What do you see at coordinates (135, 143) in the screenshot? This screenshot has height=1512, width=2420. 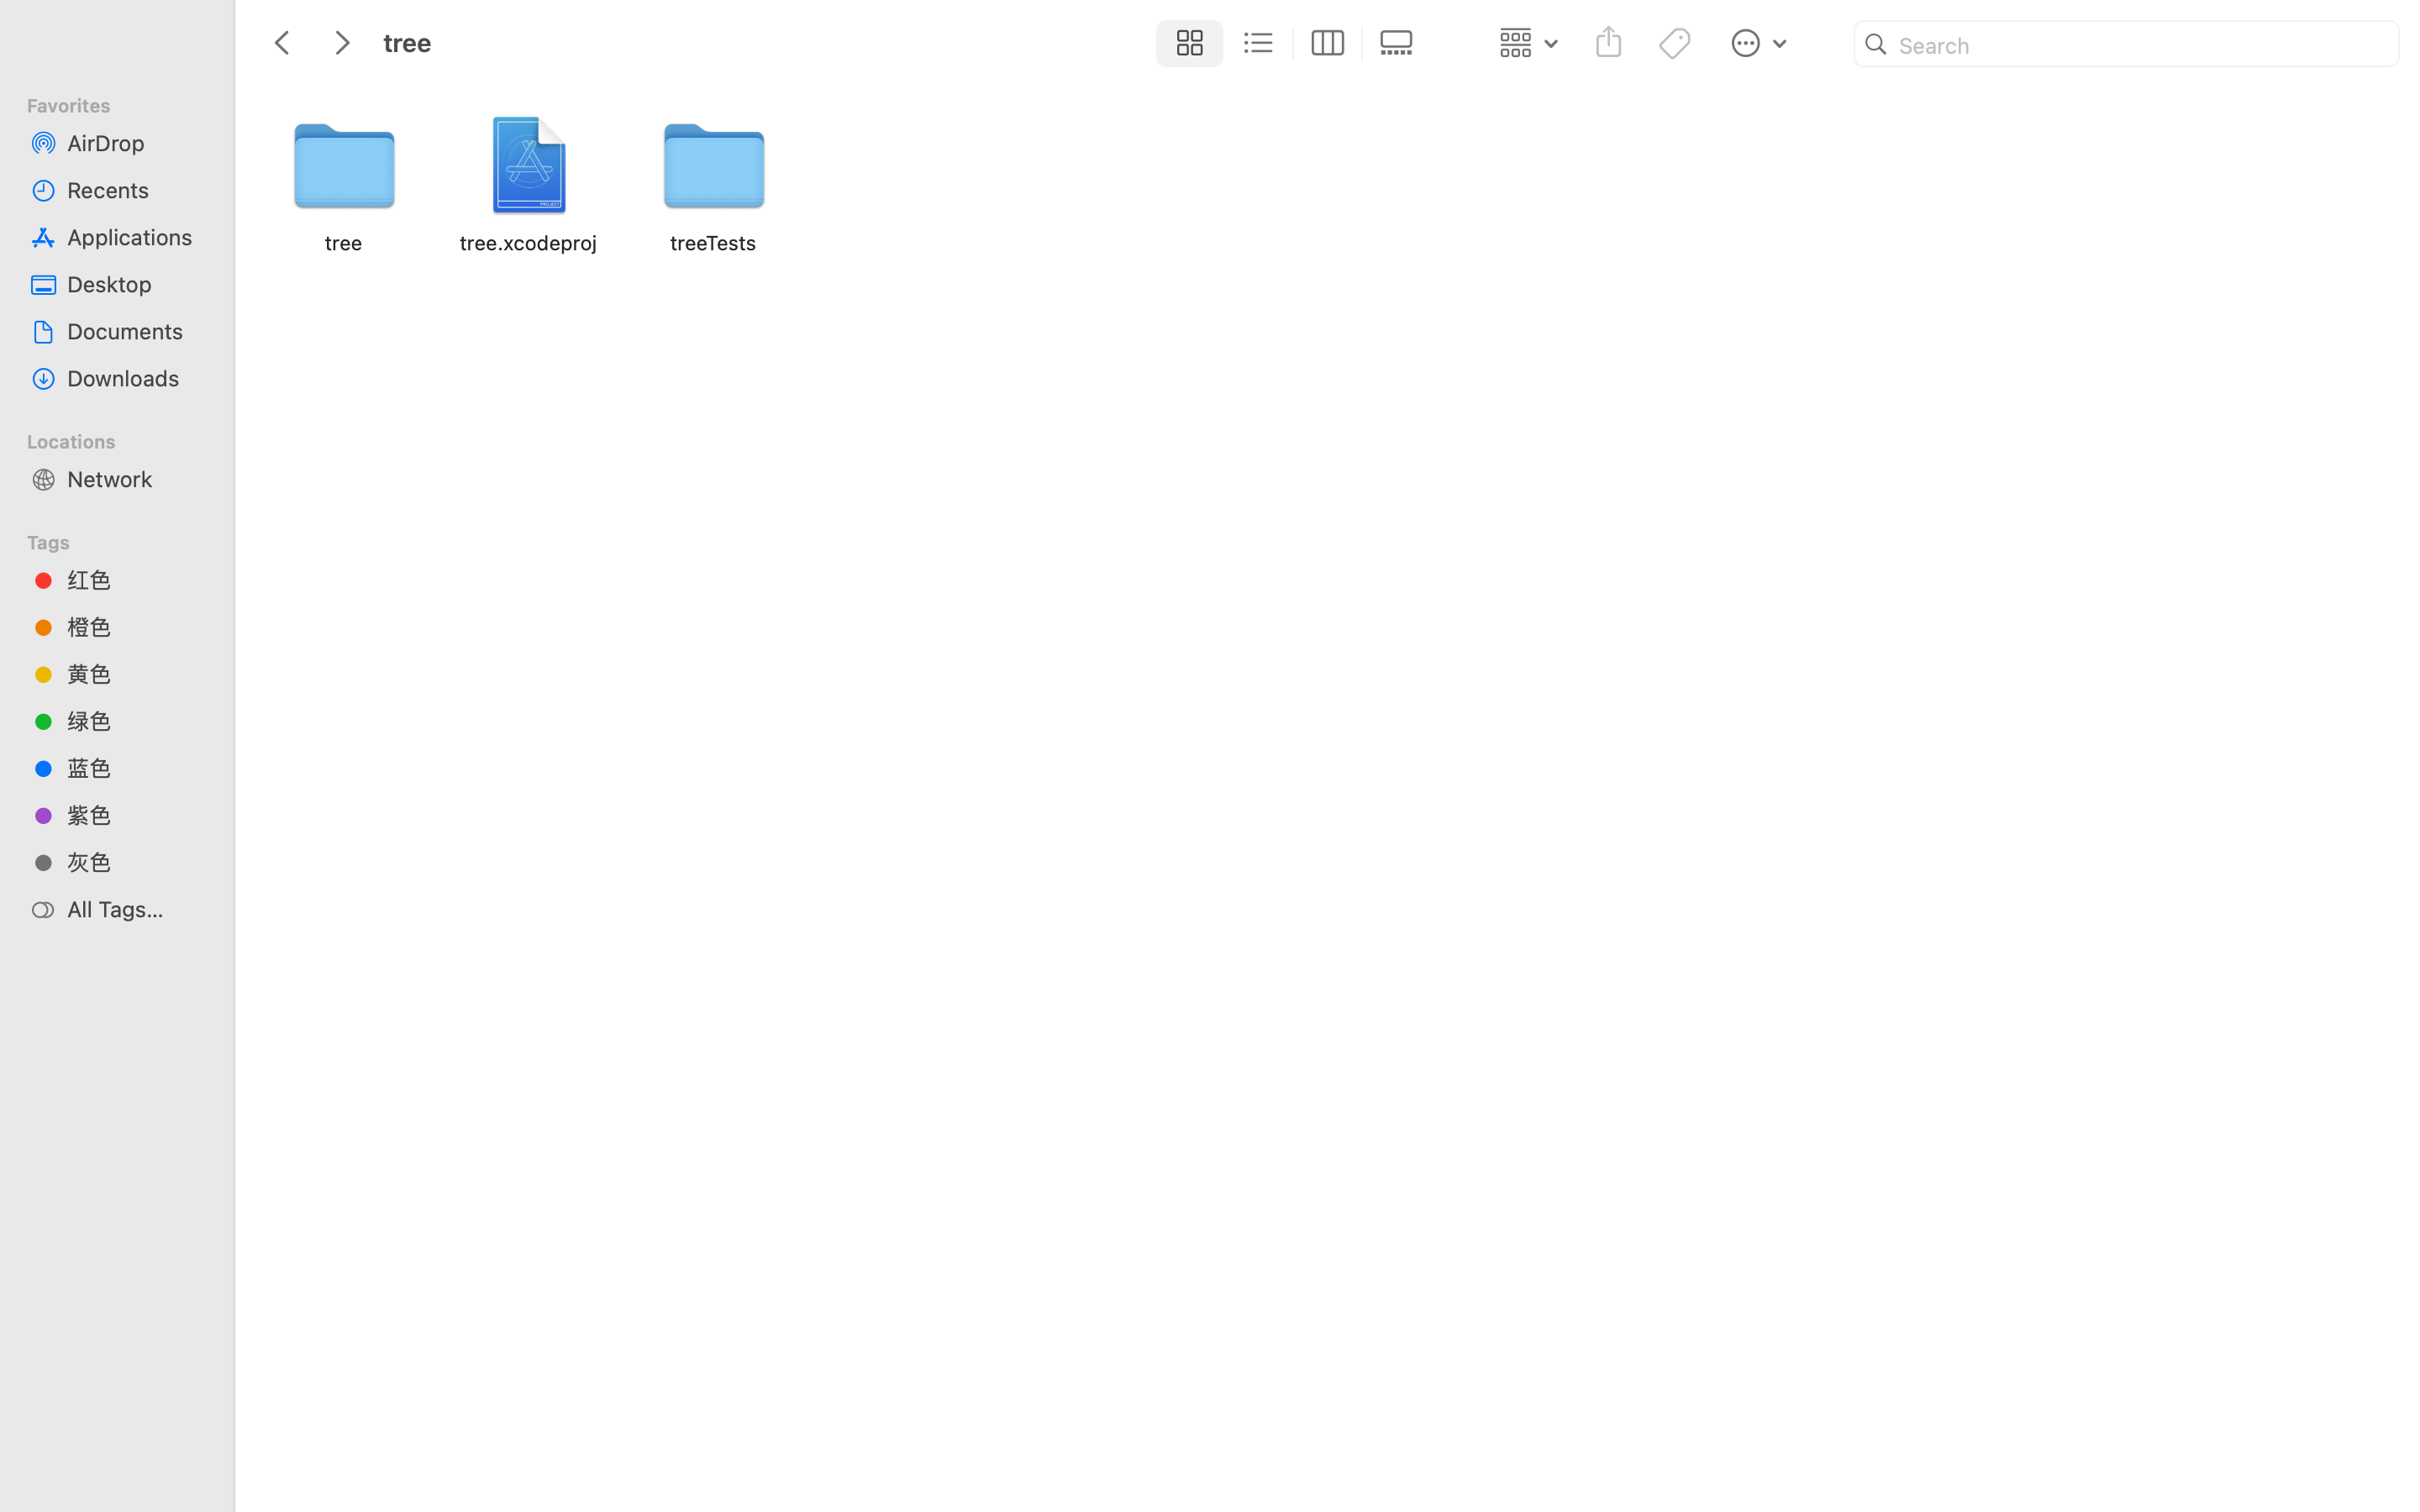 I see `AirDrop` at bounding box center [135, 143].